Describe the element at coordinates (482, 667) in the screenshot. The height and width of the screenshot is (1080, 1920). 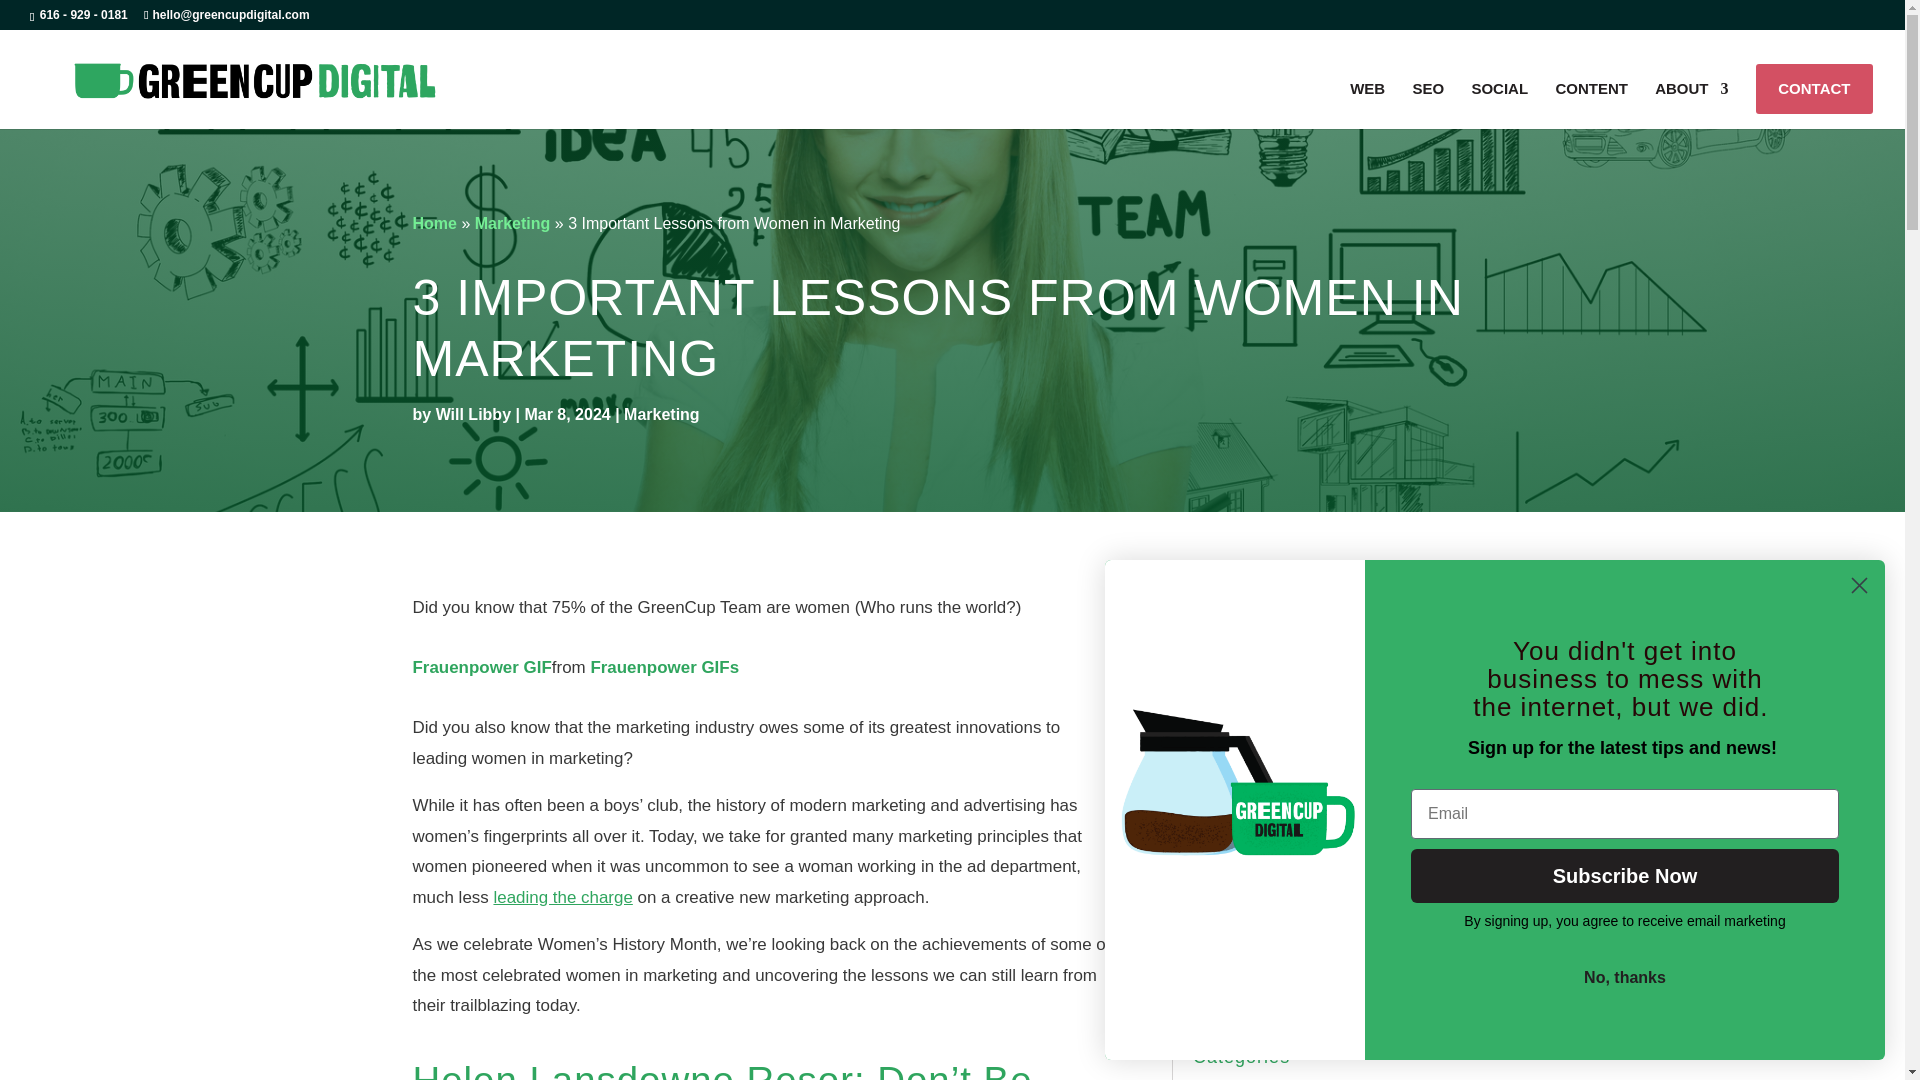
I see `Frauenpower GIF` at that location.